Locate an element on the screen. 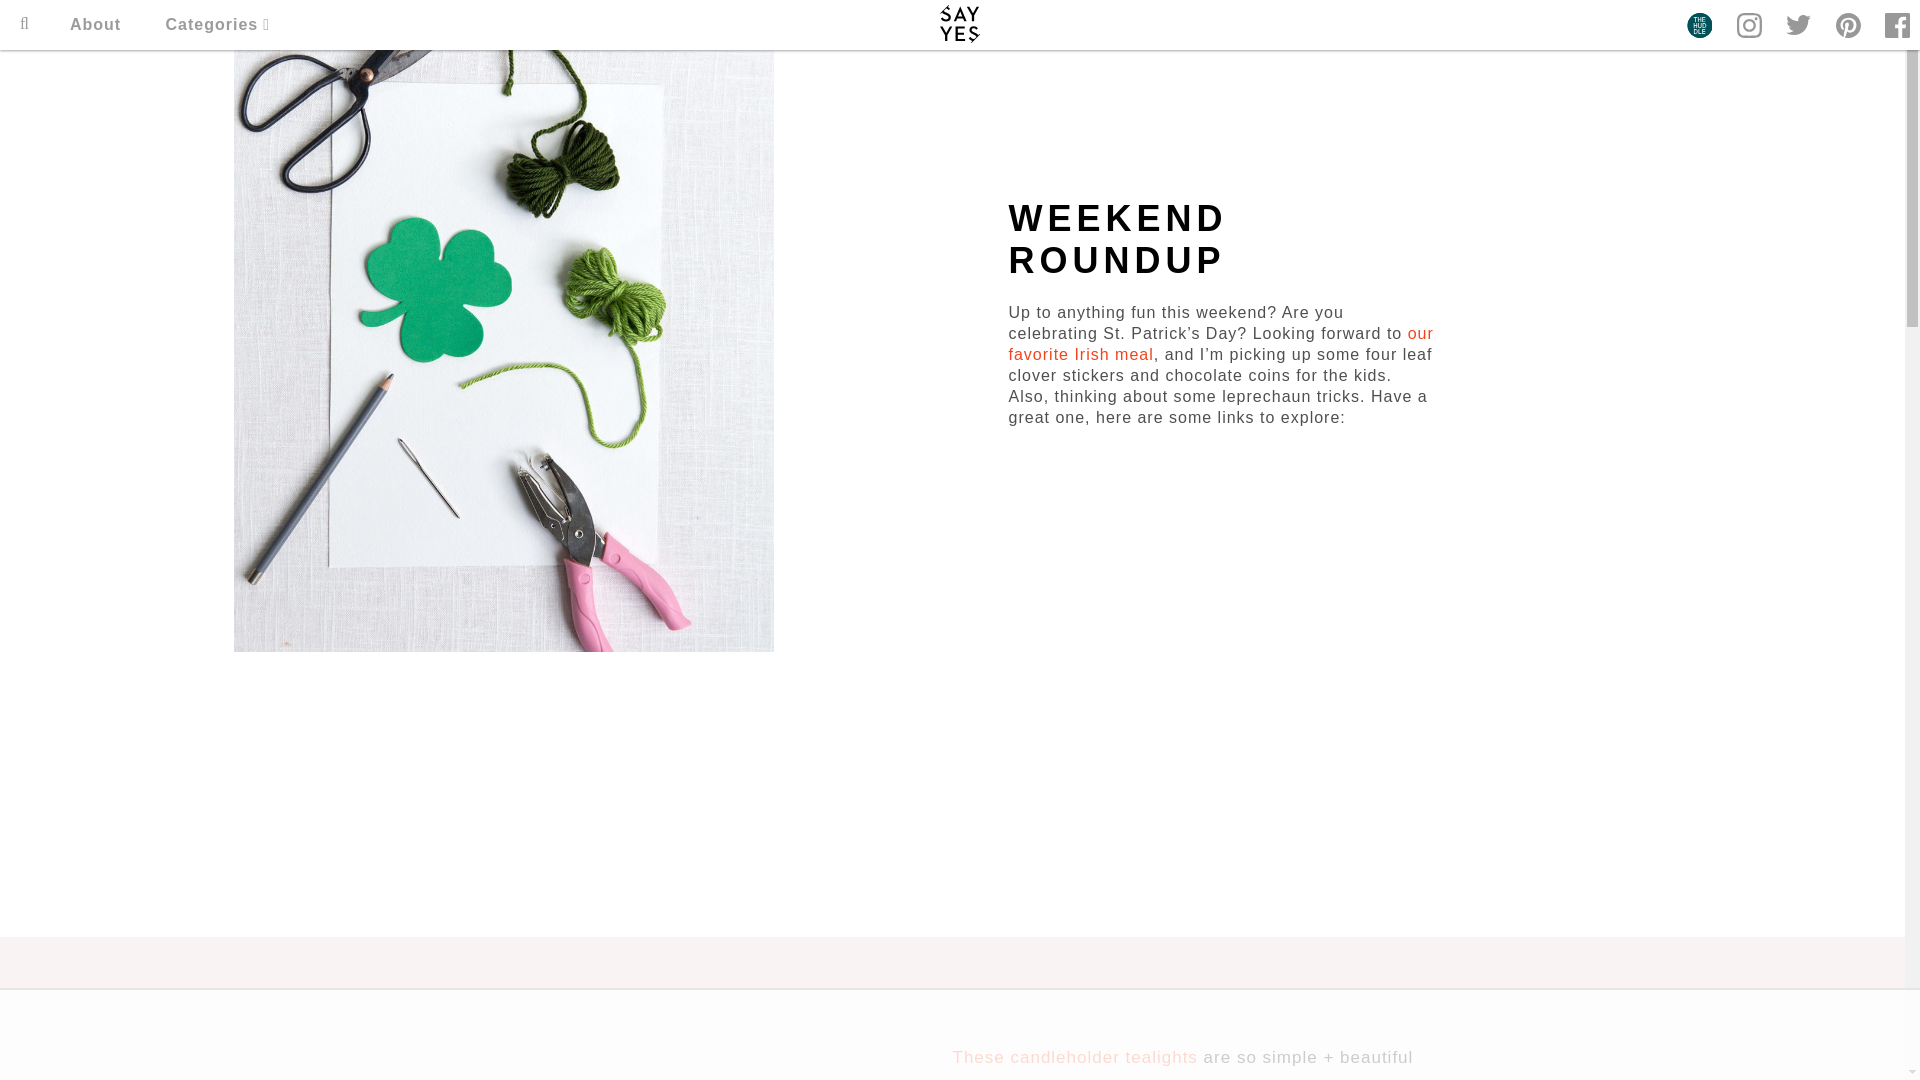 This screenshot has height=1080, width=1920. These candleholder tealights is located at coordinates (1074, 1057).